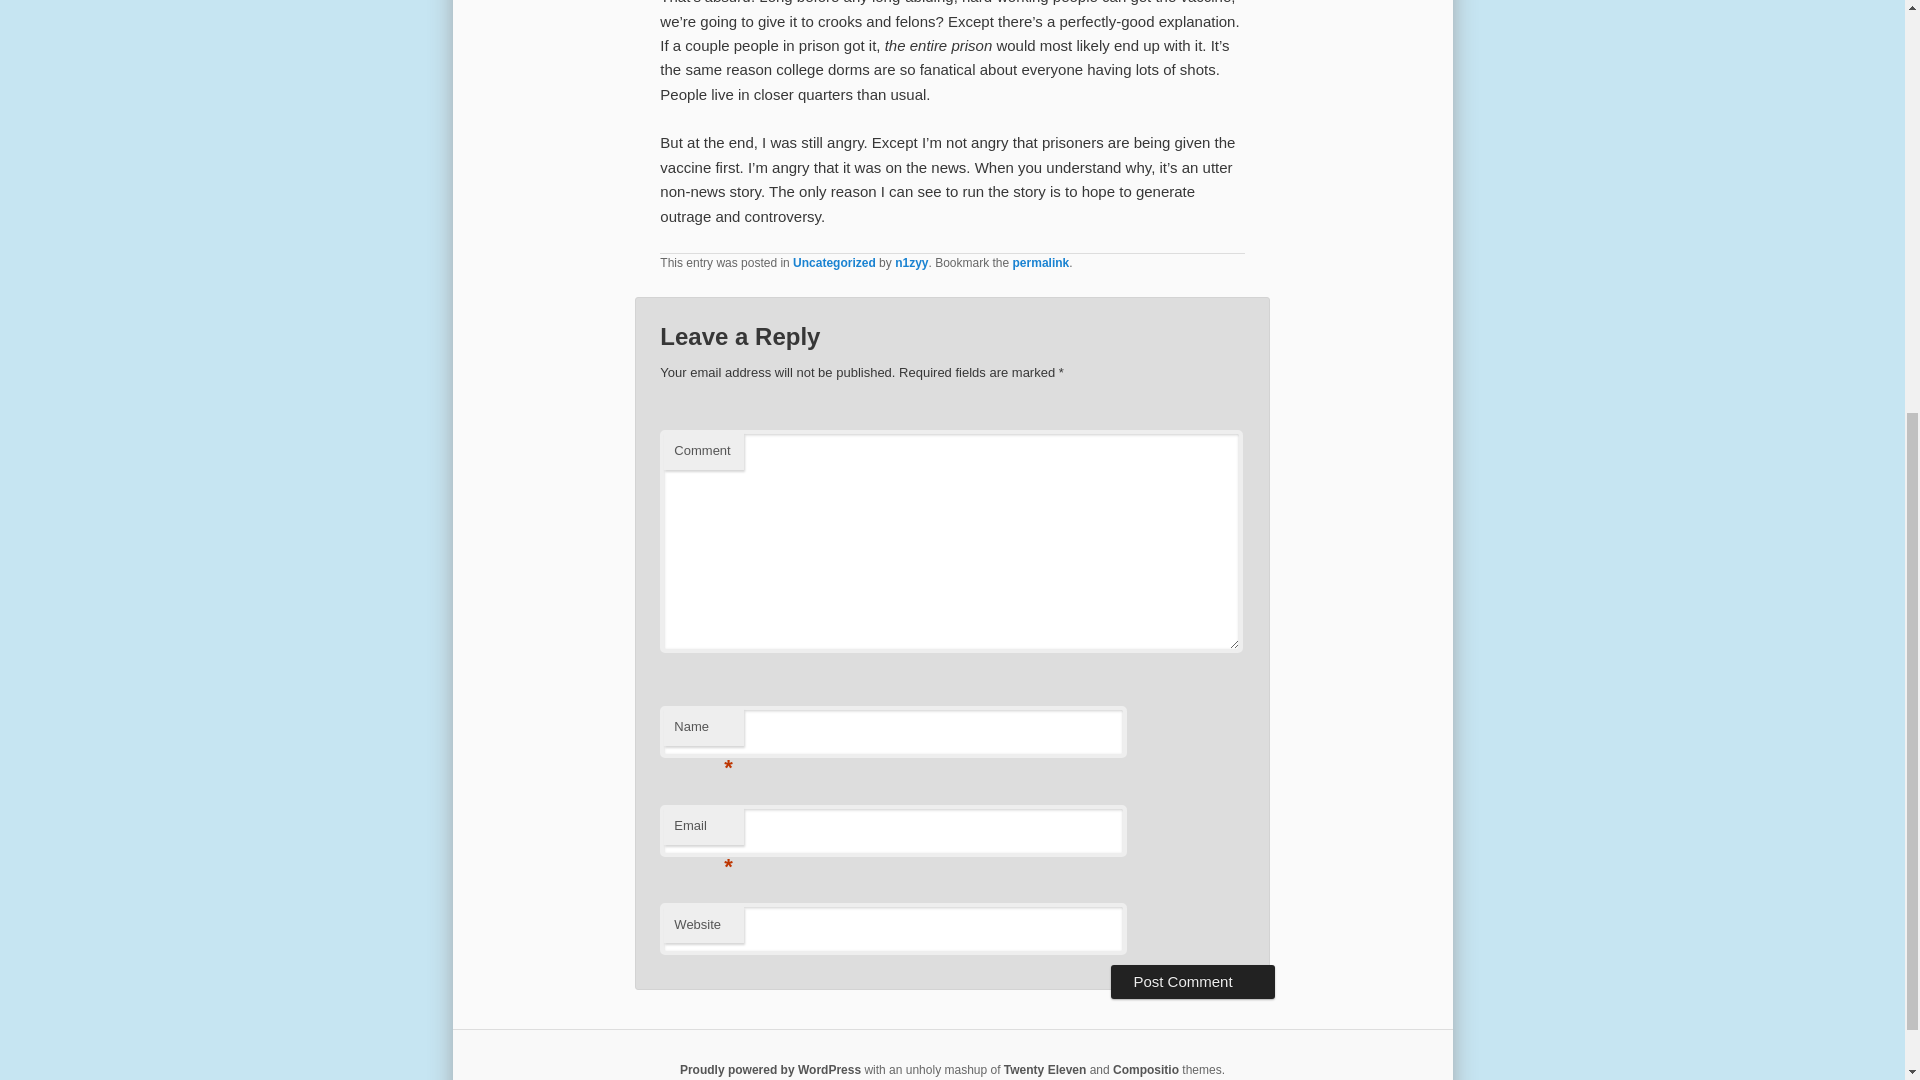 Image resolution: width=1920 pixels, height=1080 pixels. What do you see at coordinates (1146, 1069) in the screenshot?
I see `Compositio` at bounding box center [1146, 1069].